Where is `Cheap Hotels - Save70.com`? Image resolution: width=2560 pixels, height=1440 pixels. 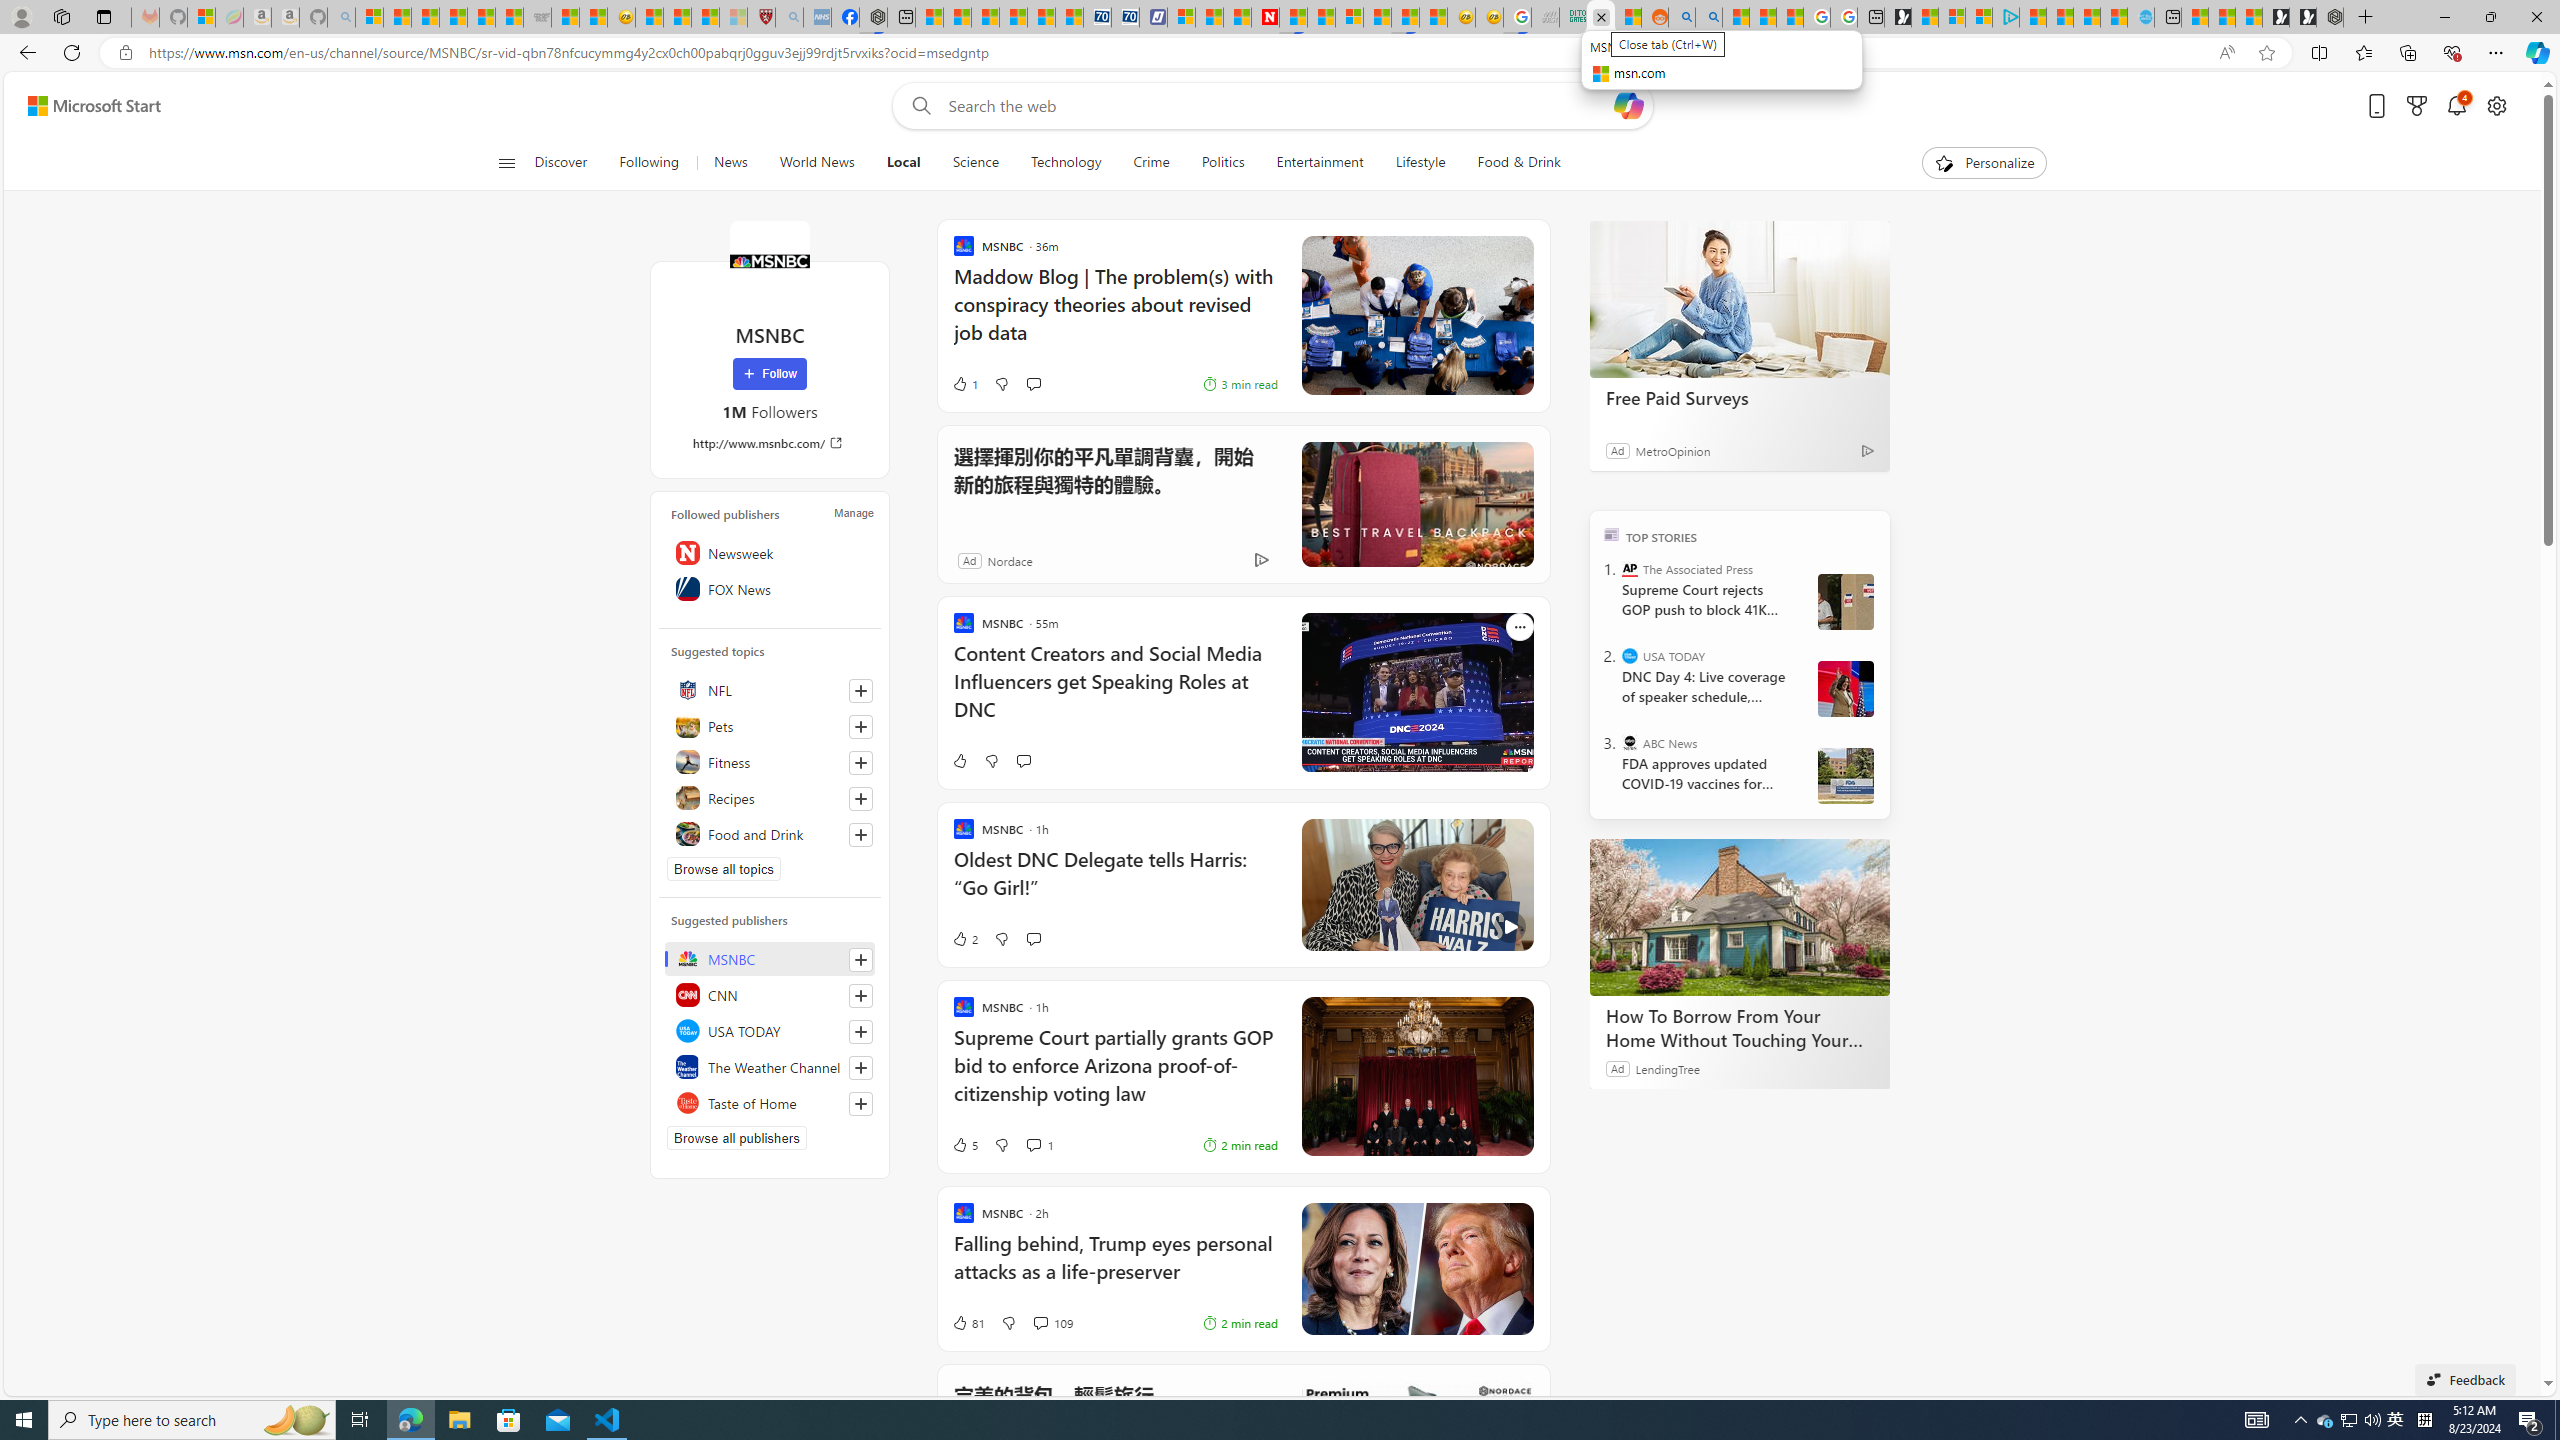
Cheap Hotels - Save70.com is located at coordinates (1124, 17).